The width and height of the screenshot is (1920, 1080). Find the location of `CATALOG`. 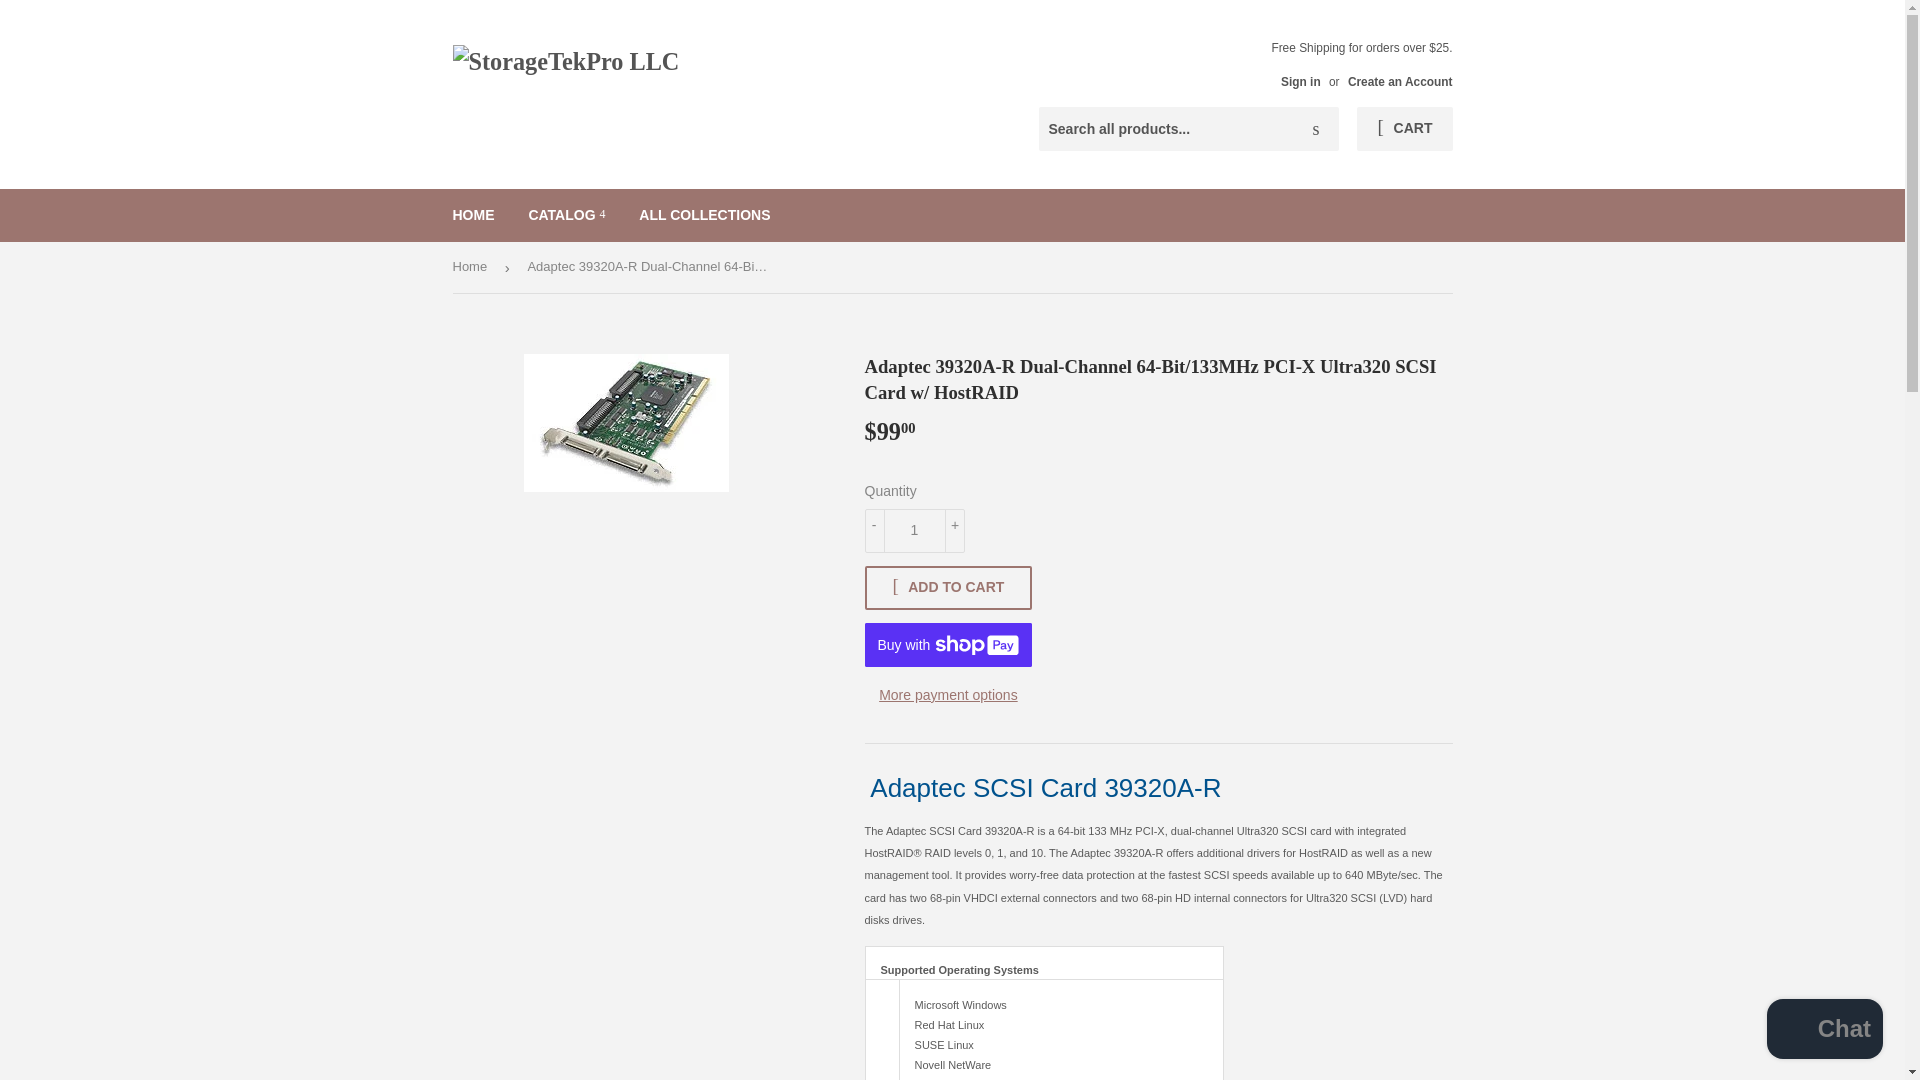

CATALOG is located at coordinates (566, 214).